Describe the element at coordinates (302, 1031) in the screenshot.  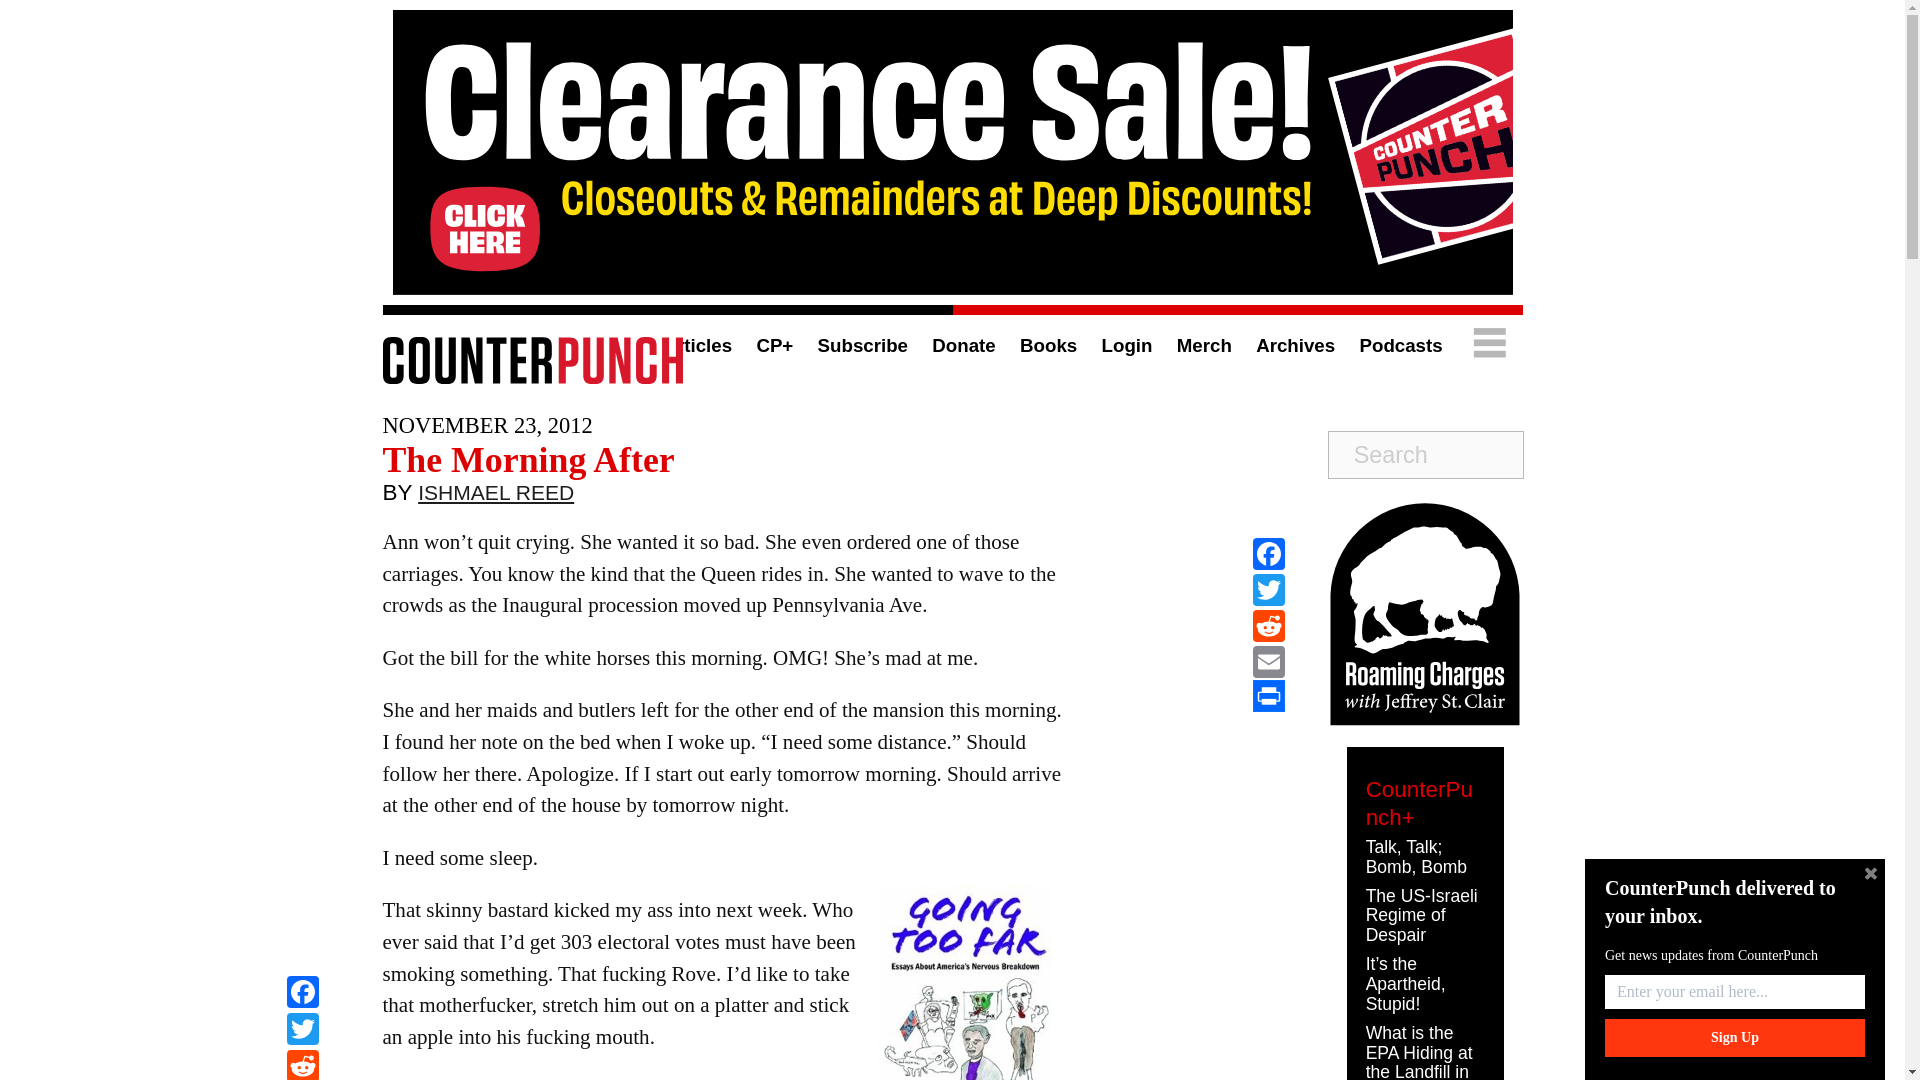
I see `Twitter` at that location.